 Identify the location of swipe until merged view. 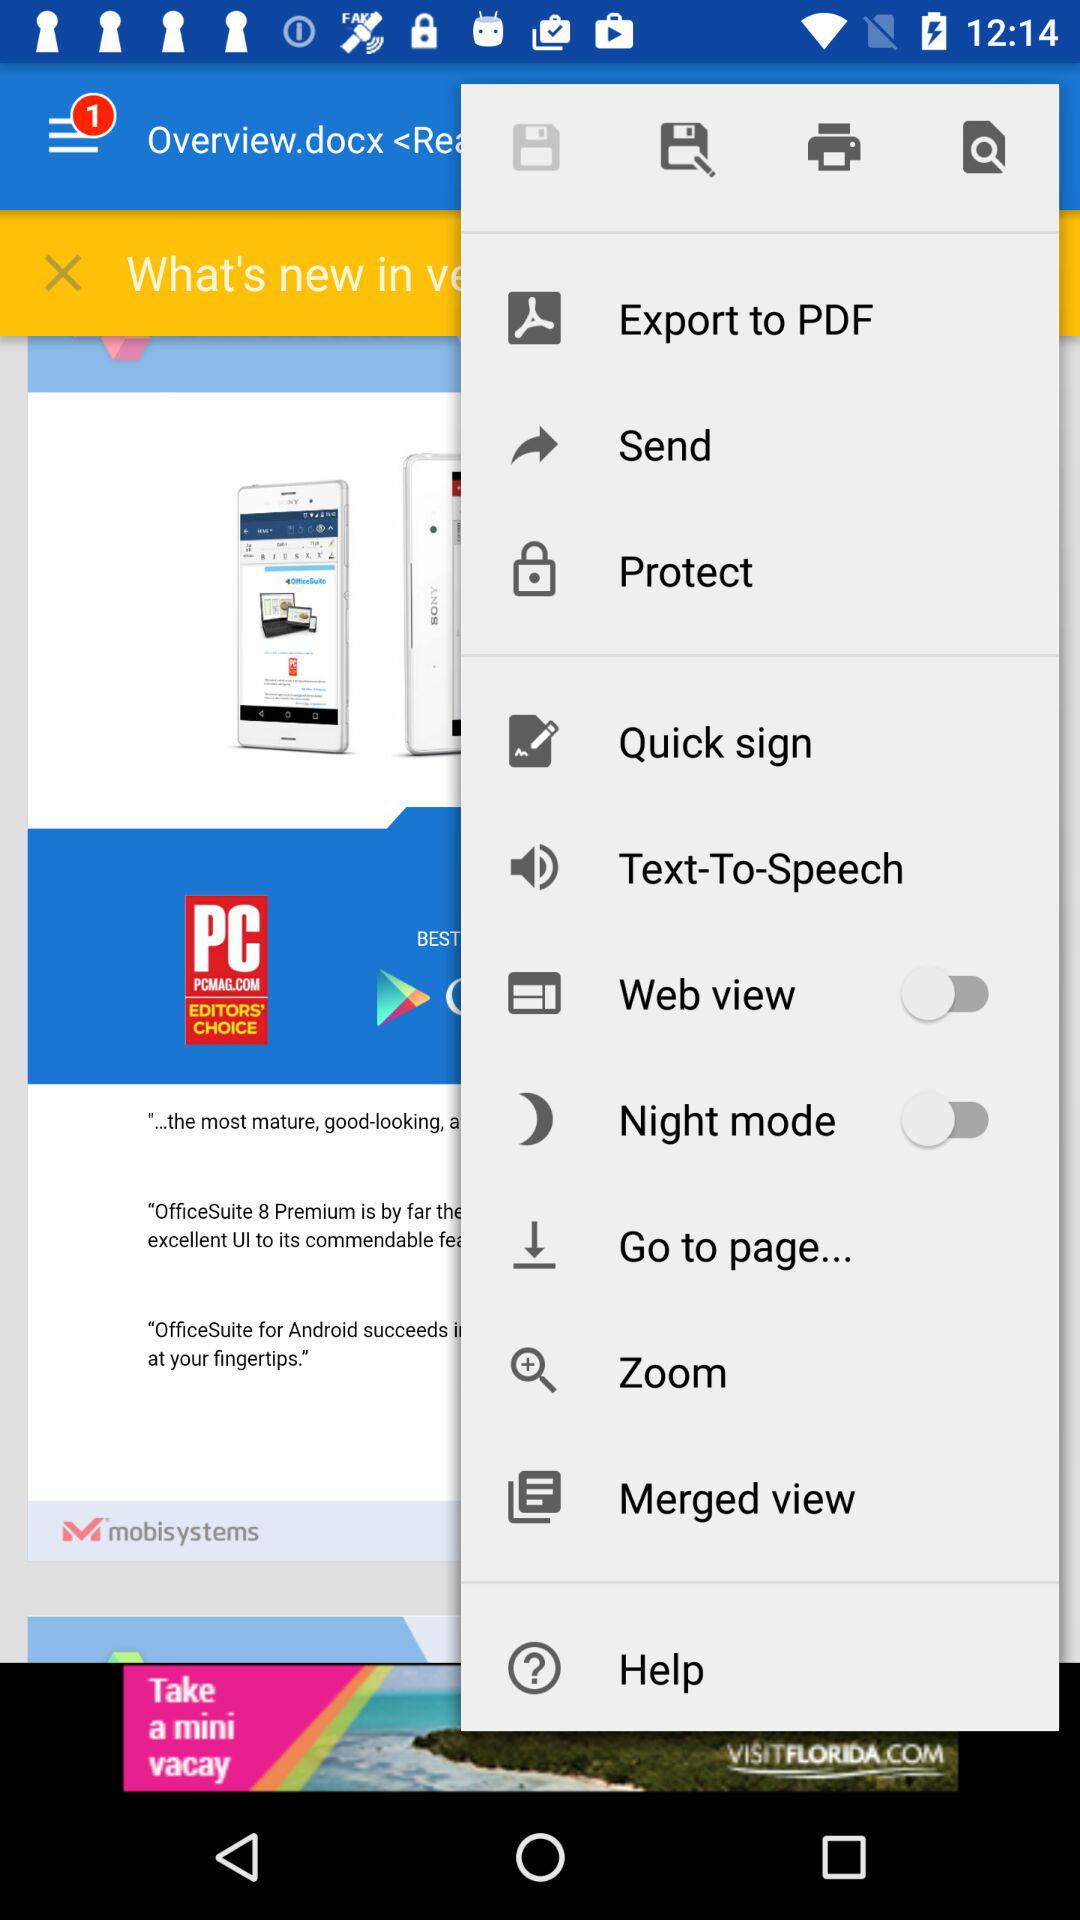
(759, 1496).